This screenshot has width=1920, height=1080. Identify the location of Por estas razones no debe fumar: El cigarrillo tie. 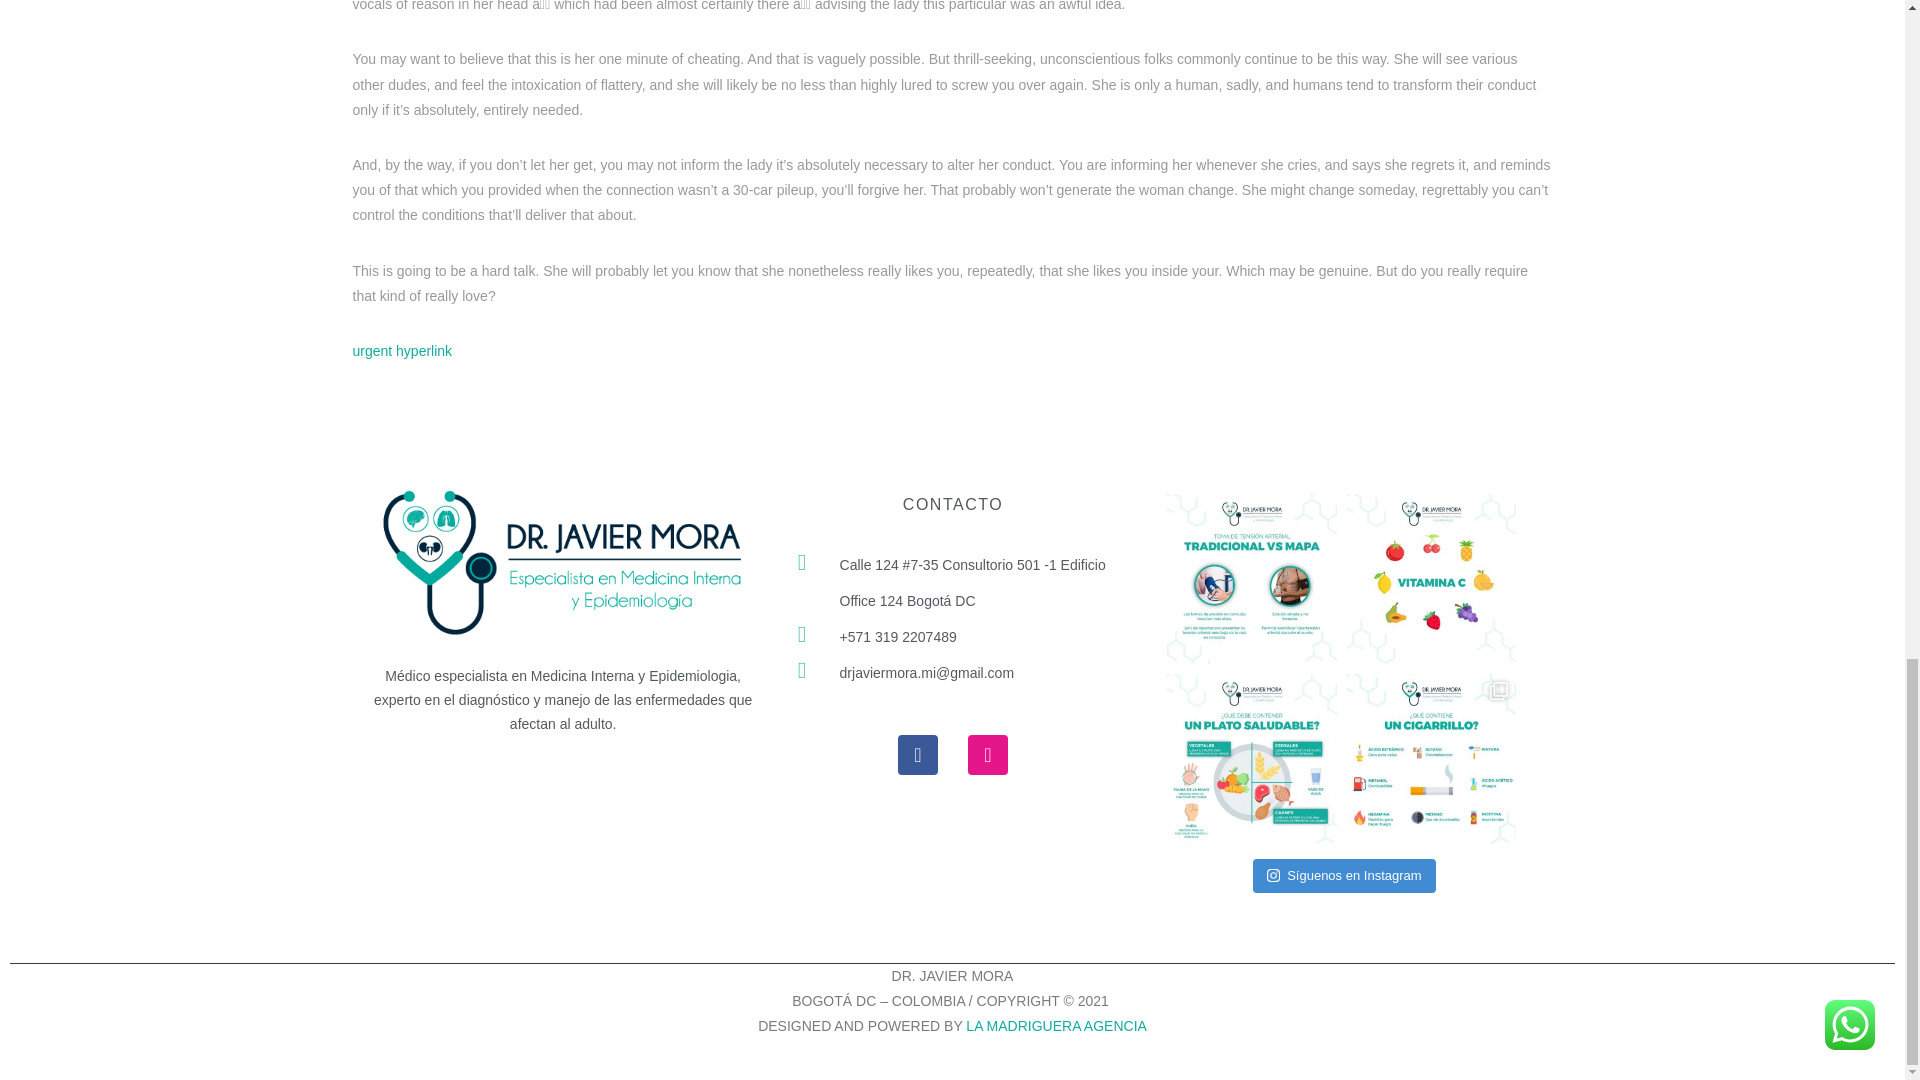
(1432, 758).